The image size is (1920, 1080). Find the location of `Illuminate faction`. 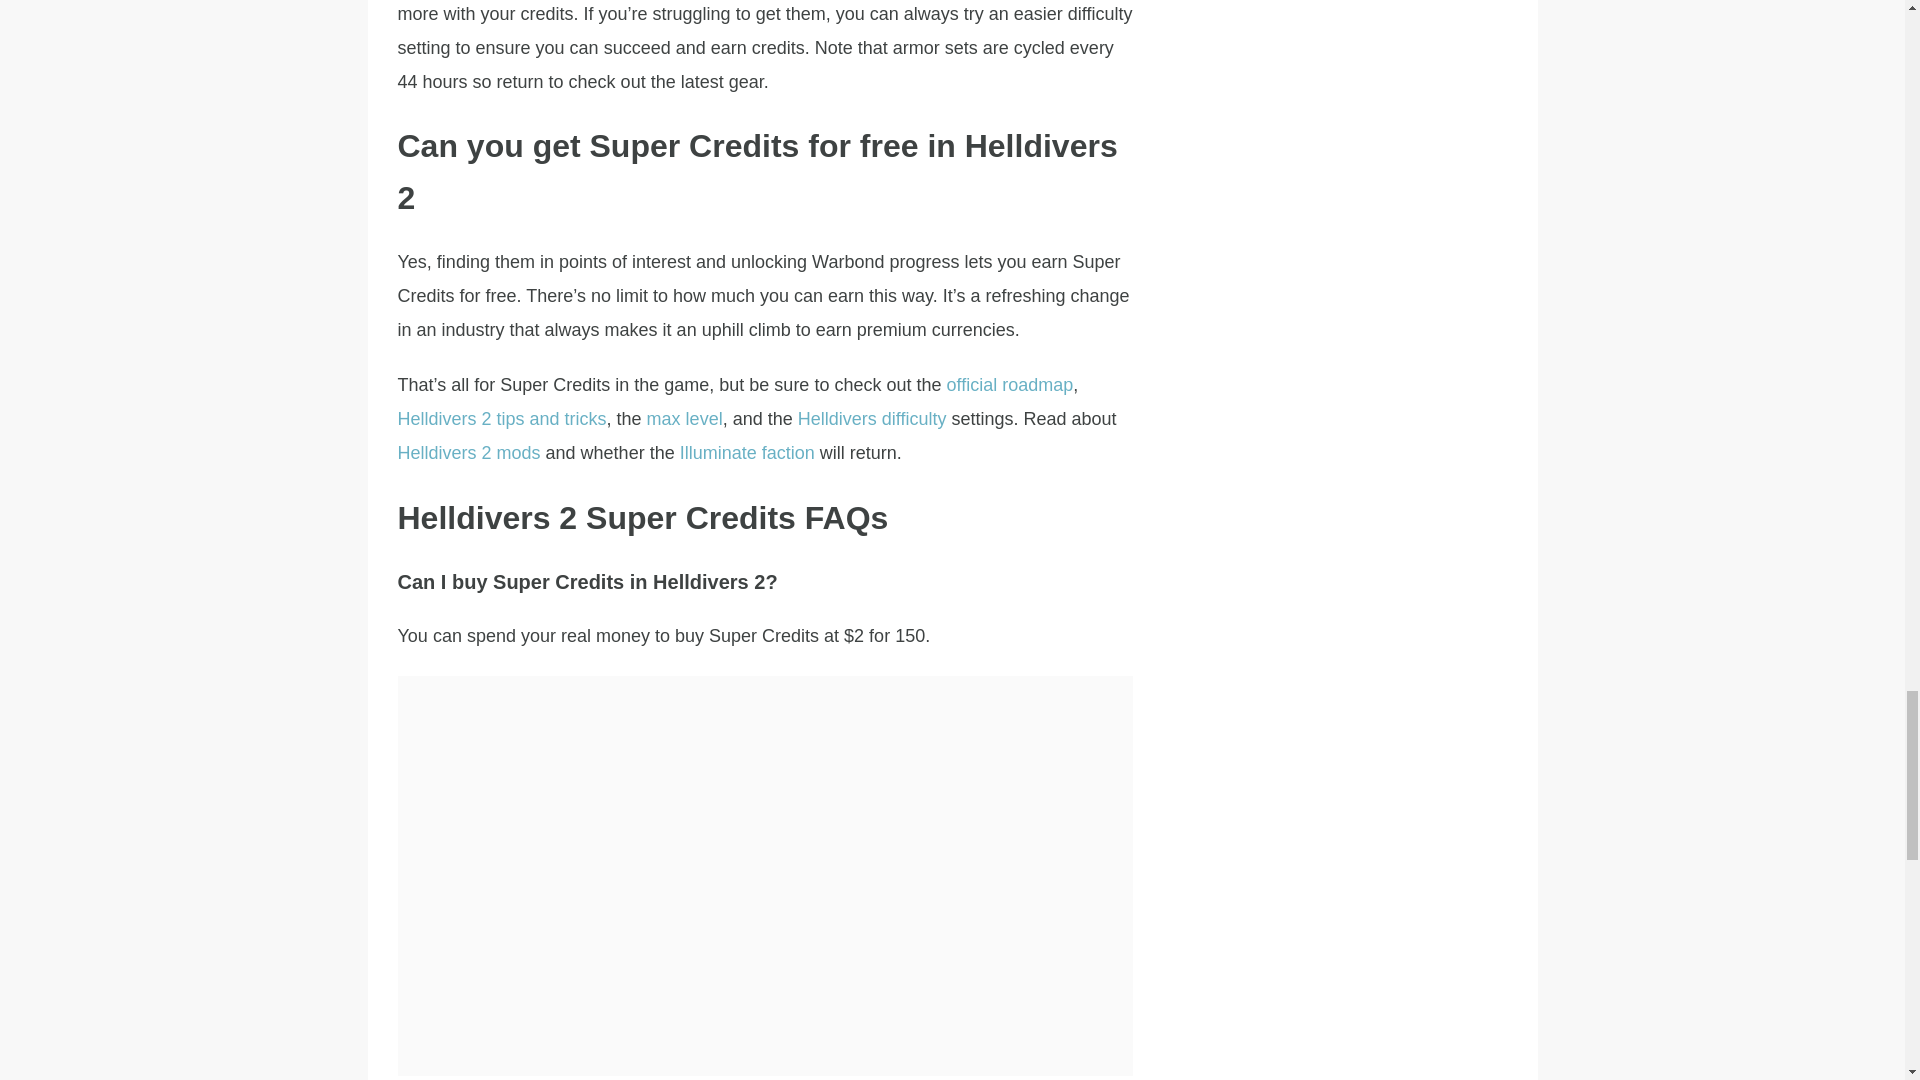

Illuminate faction is located at coordinates (746, 452).